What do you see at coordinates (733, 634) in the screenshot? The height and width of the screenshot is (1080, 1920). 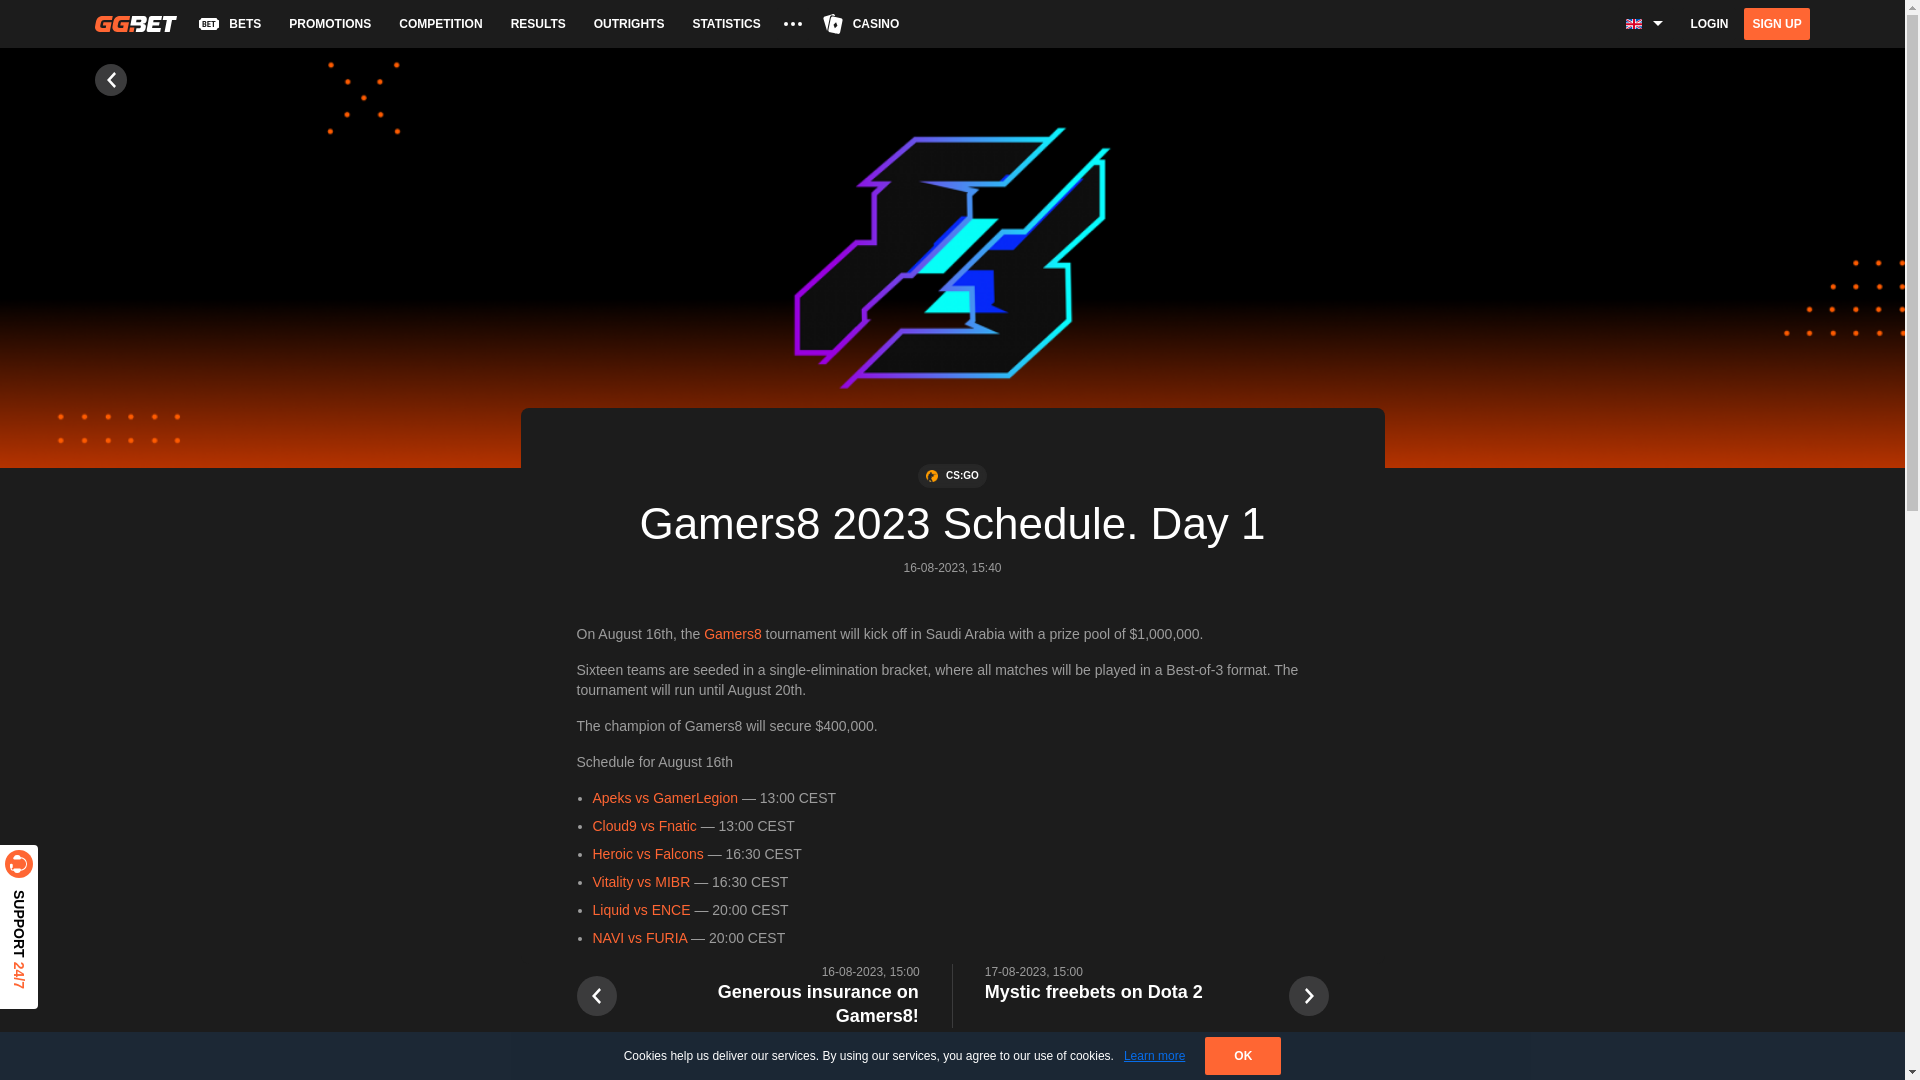 I see `Gamers8` at bounding box center [733, 634].